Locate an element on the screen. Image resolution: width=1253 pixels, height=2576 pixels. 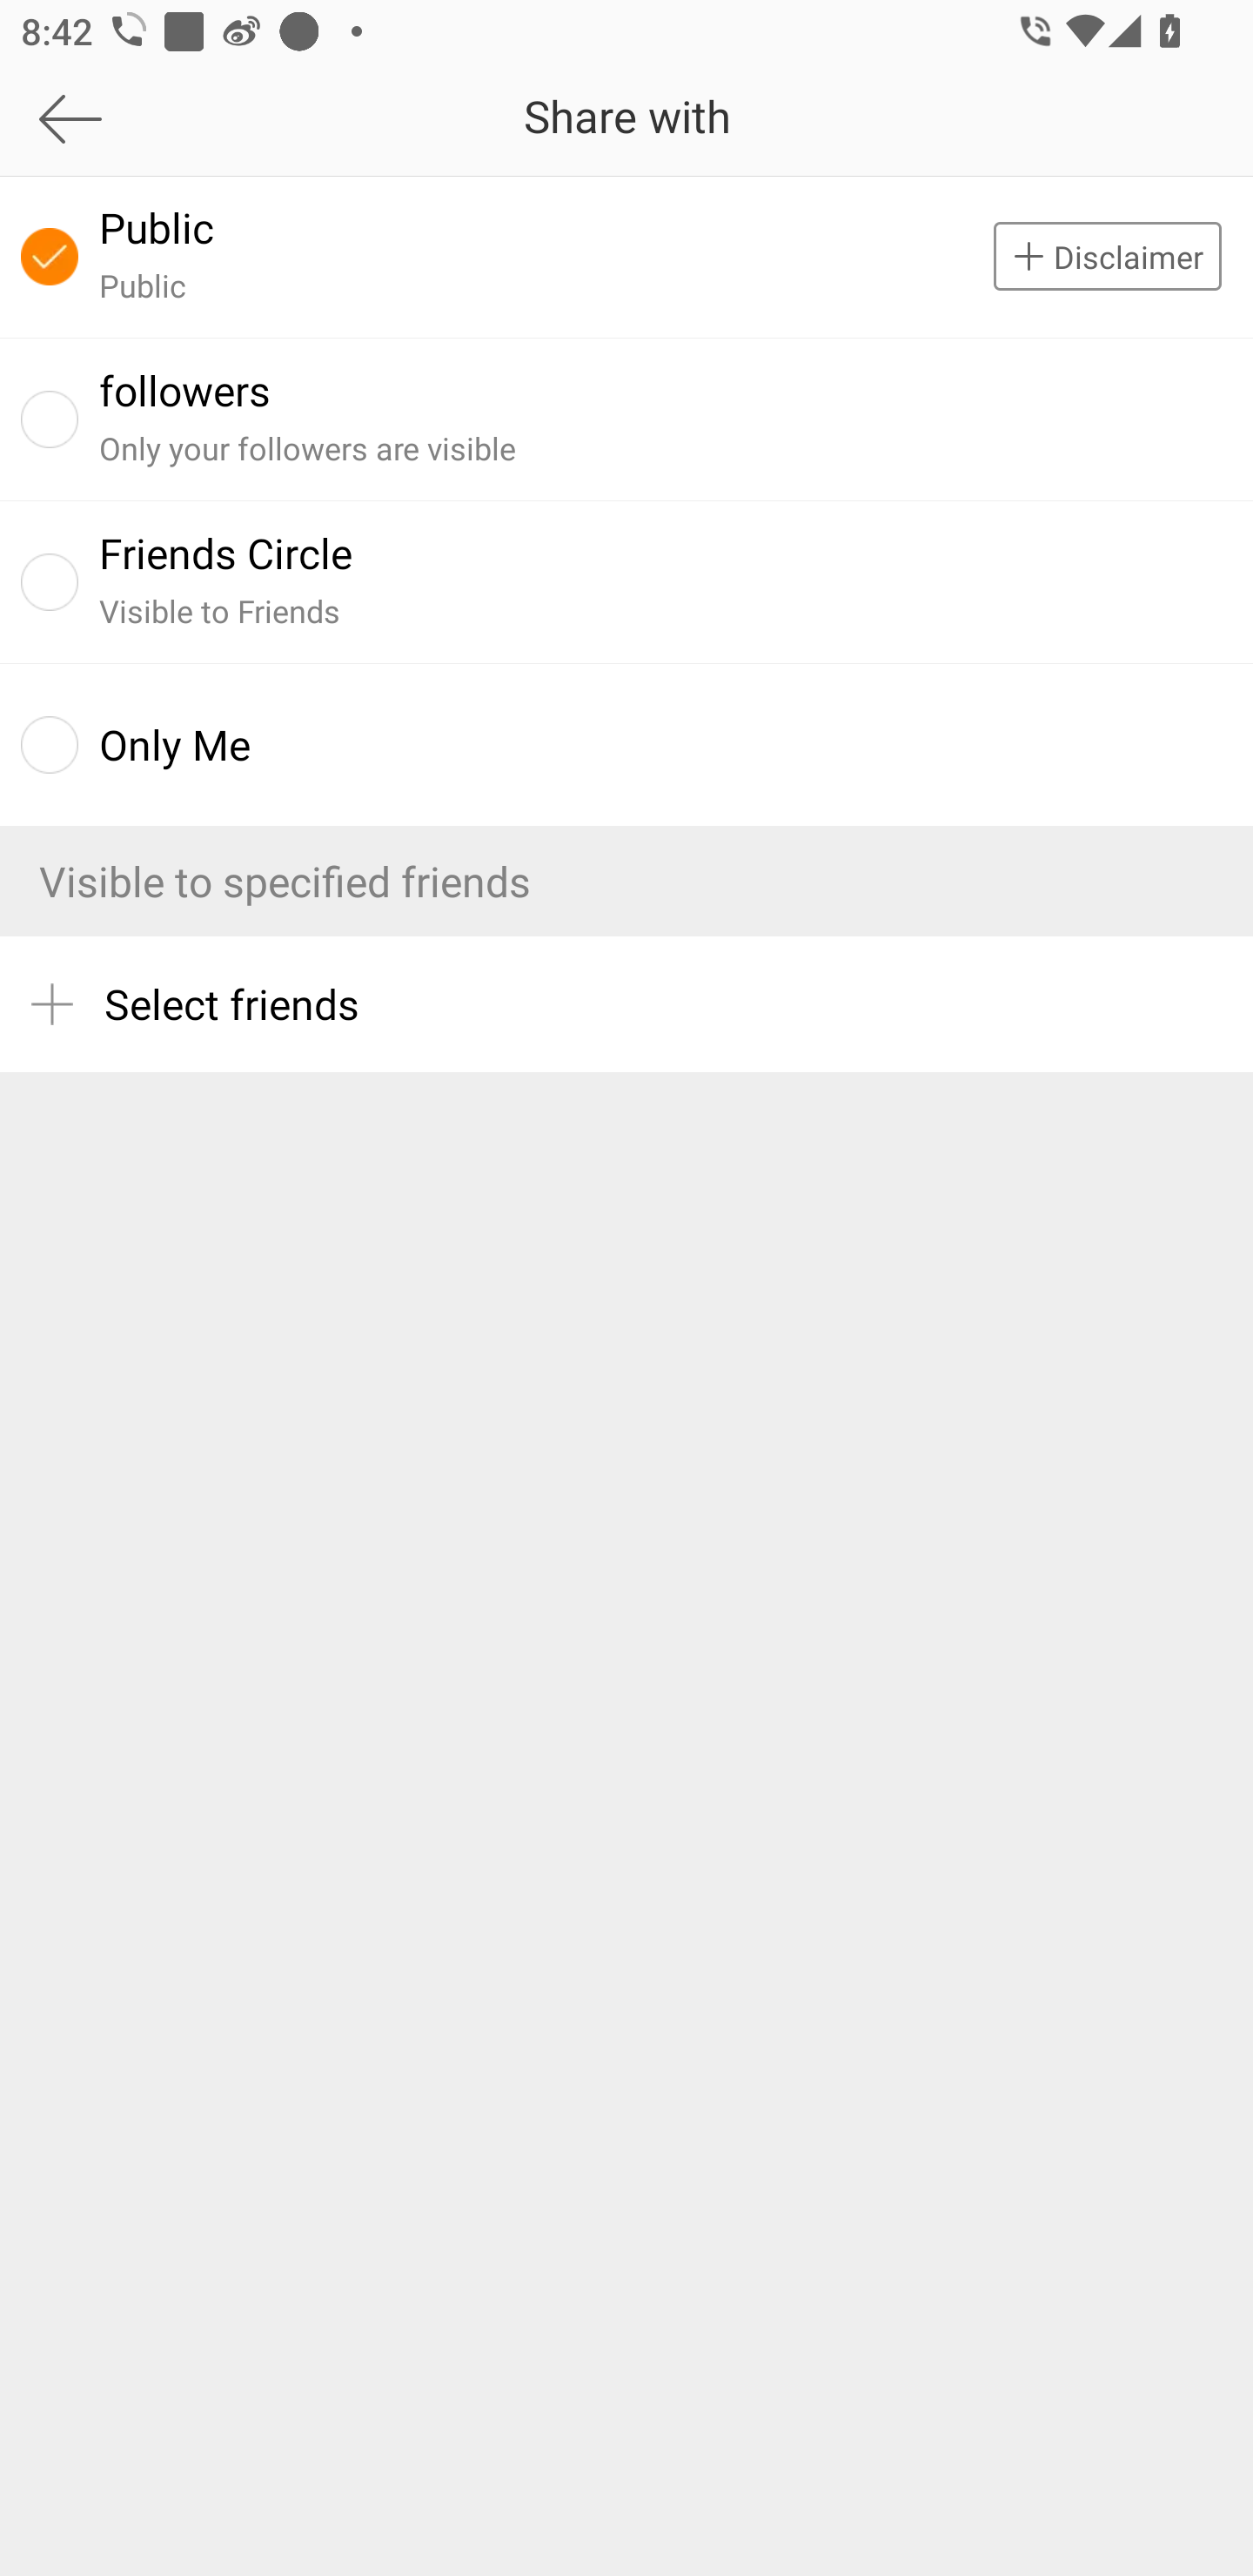
Select friends is located at coordinates (626, 1004).